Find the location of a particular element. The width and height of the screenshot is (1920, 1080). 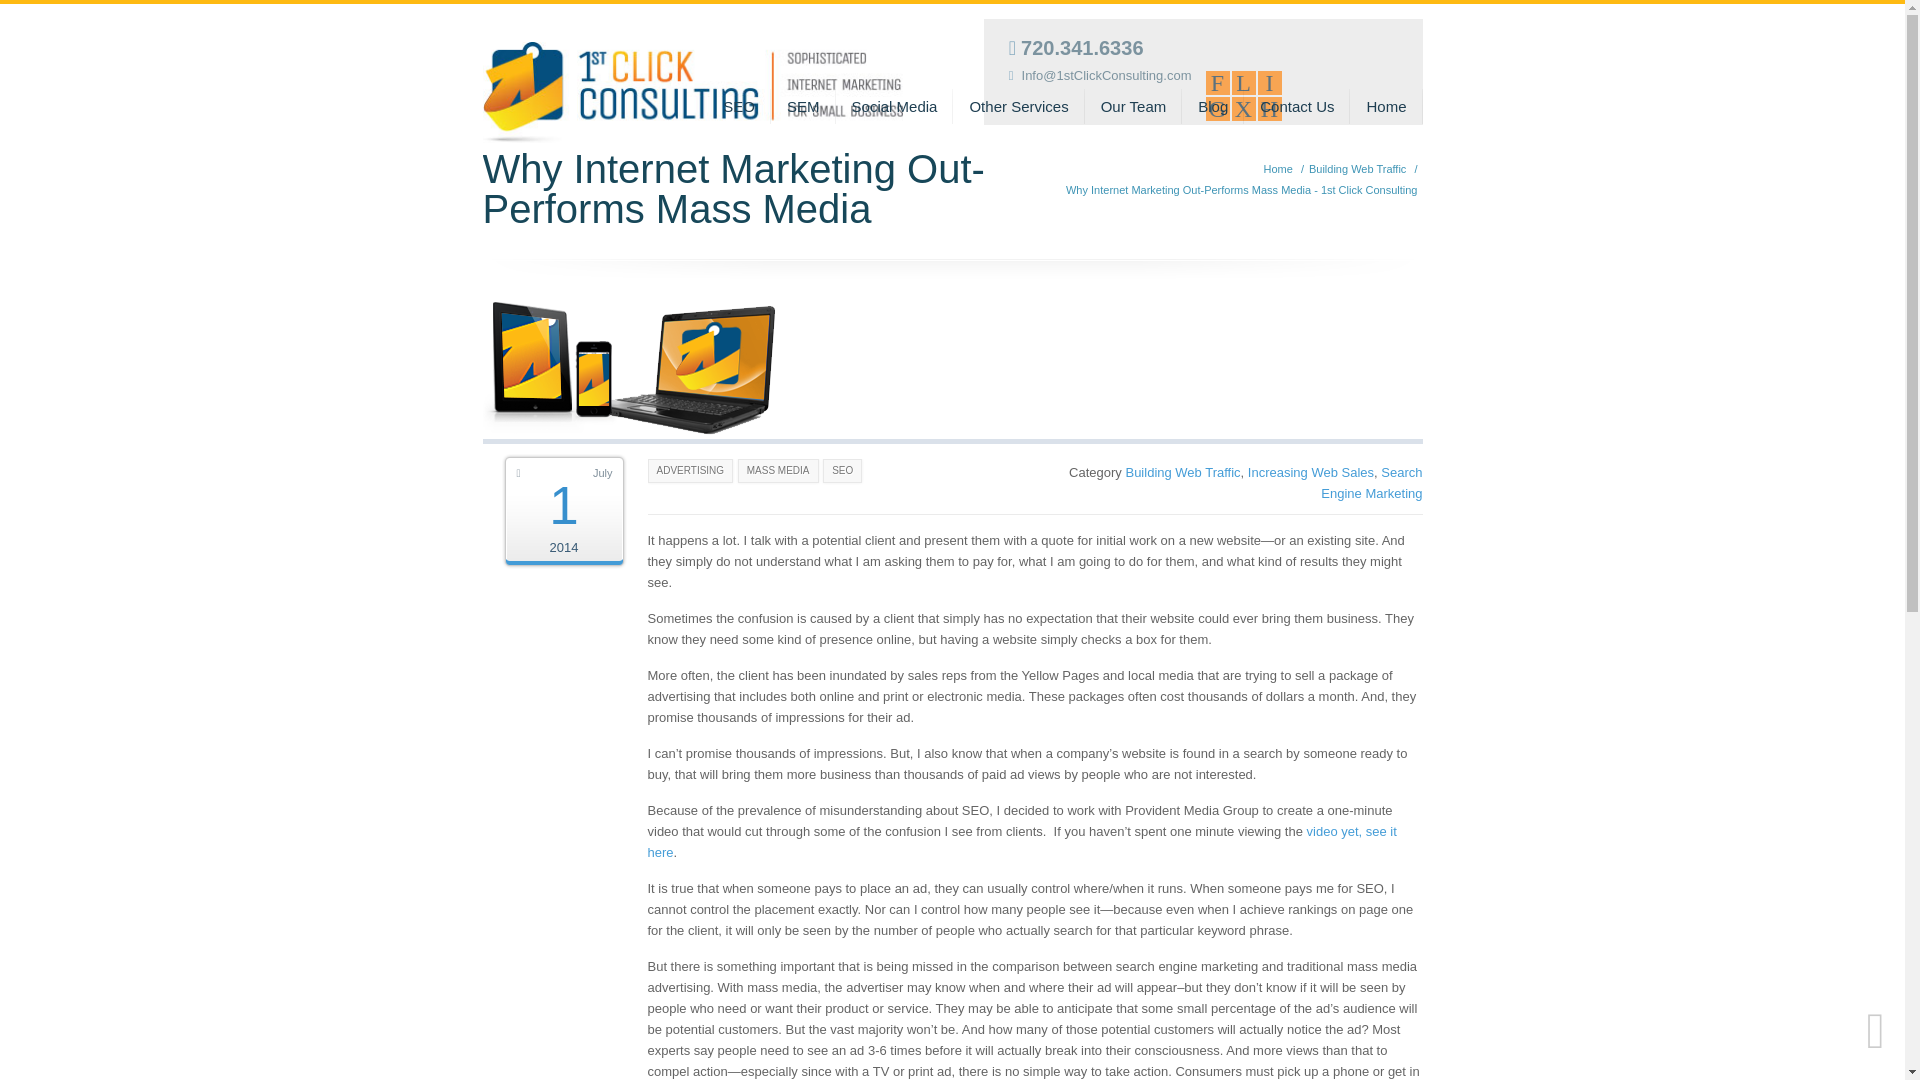

YouTube is located at coordinates (1244, 108).